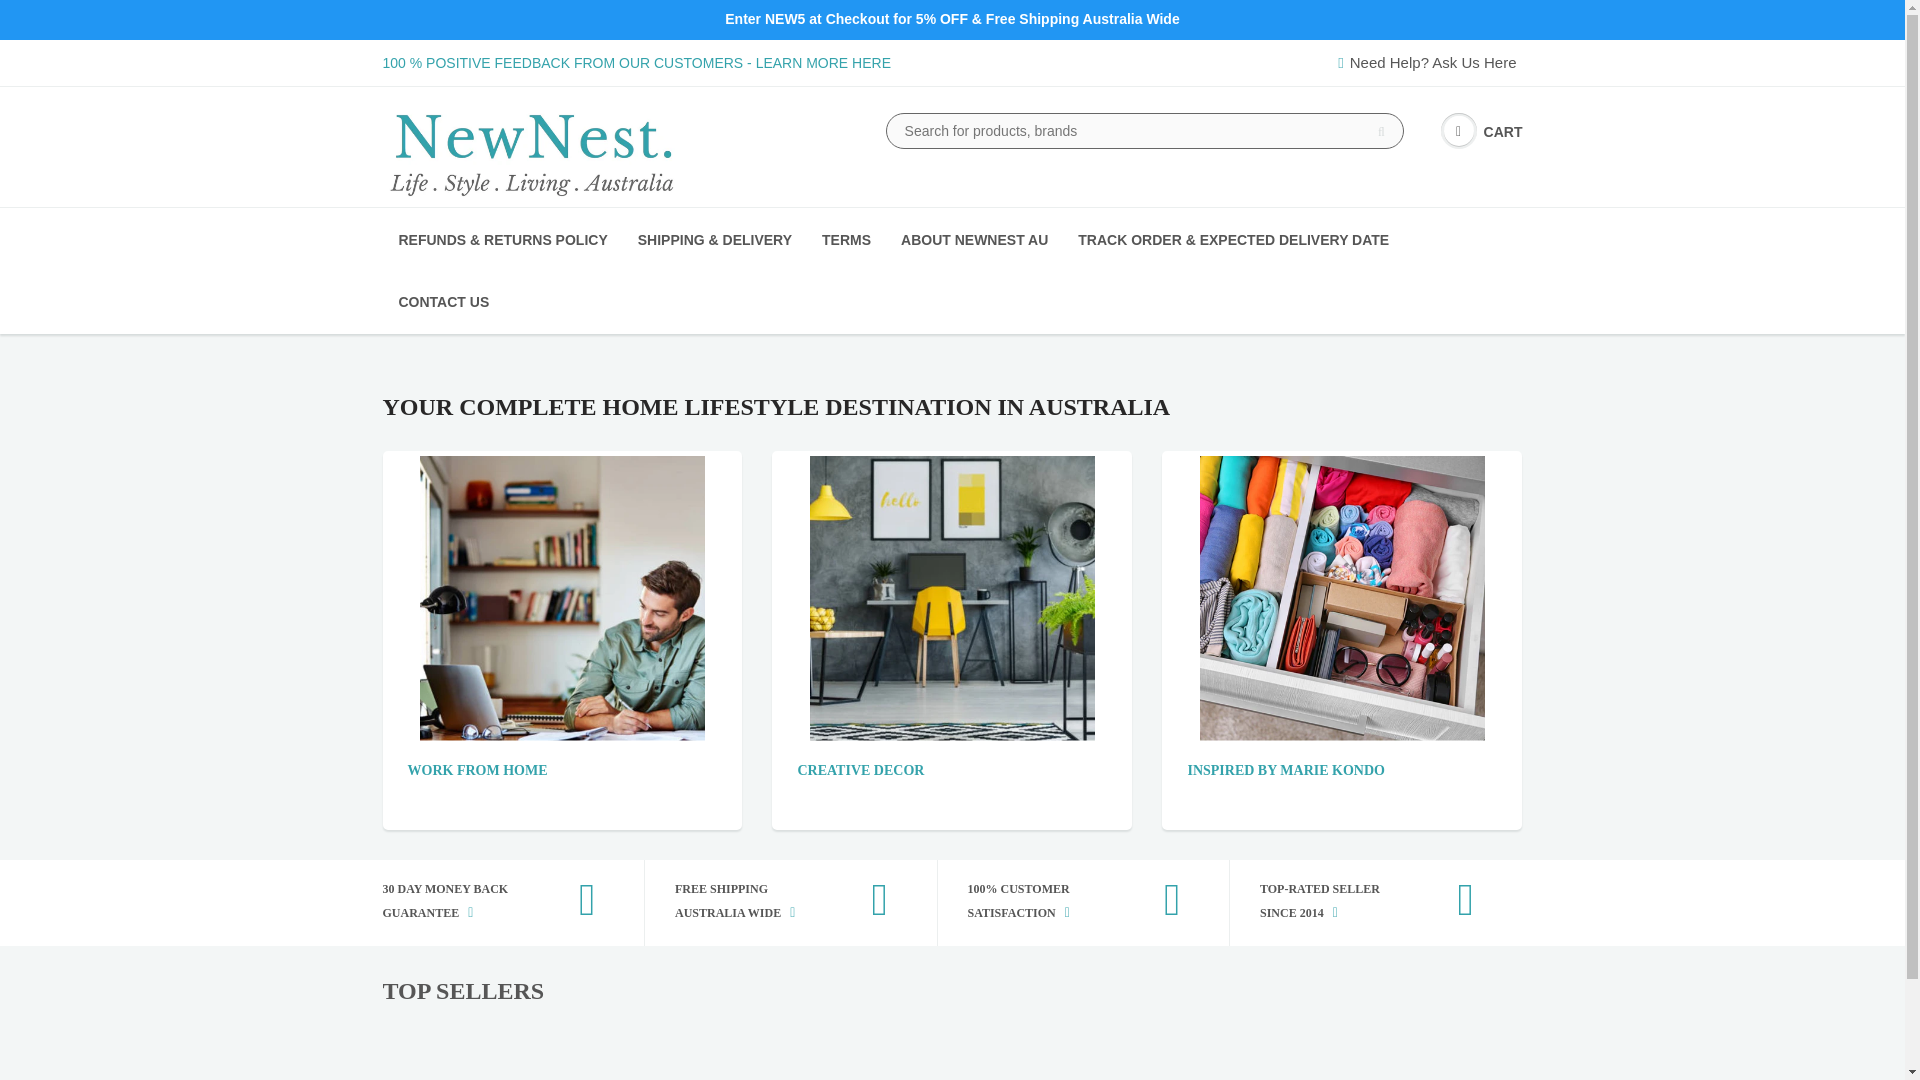 The image size is (1920, 1080). Describe the element at coordinates (776, 902) in the screenshot. I see `FREE SHIPPING AUSTRALIA WIDE` at that location.